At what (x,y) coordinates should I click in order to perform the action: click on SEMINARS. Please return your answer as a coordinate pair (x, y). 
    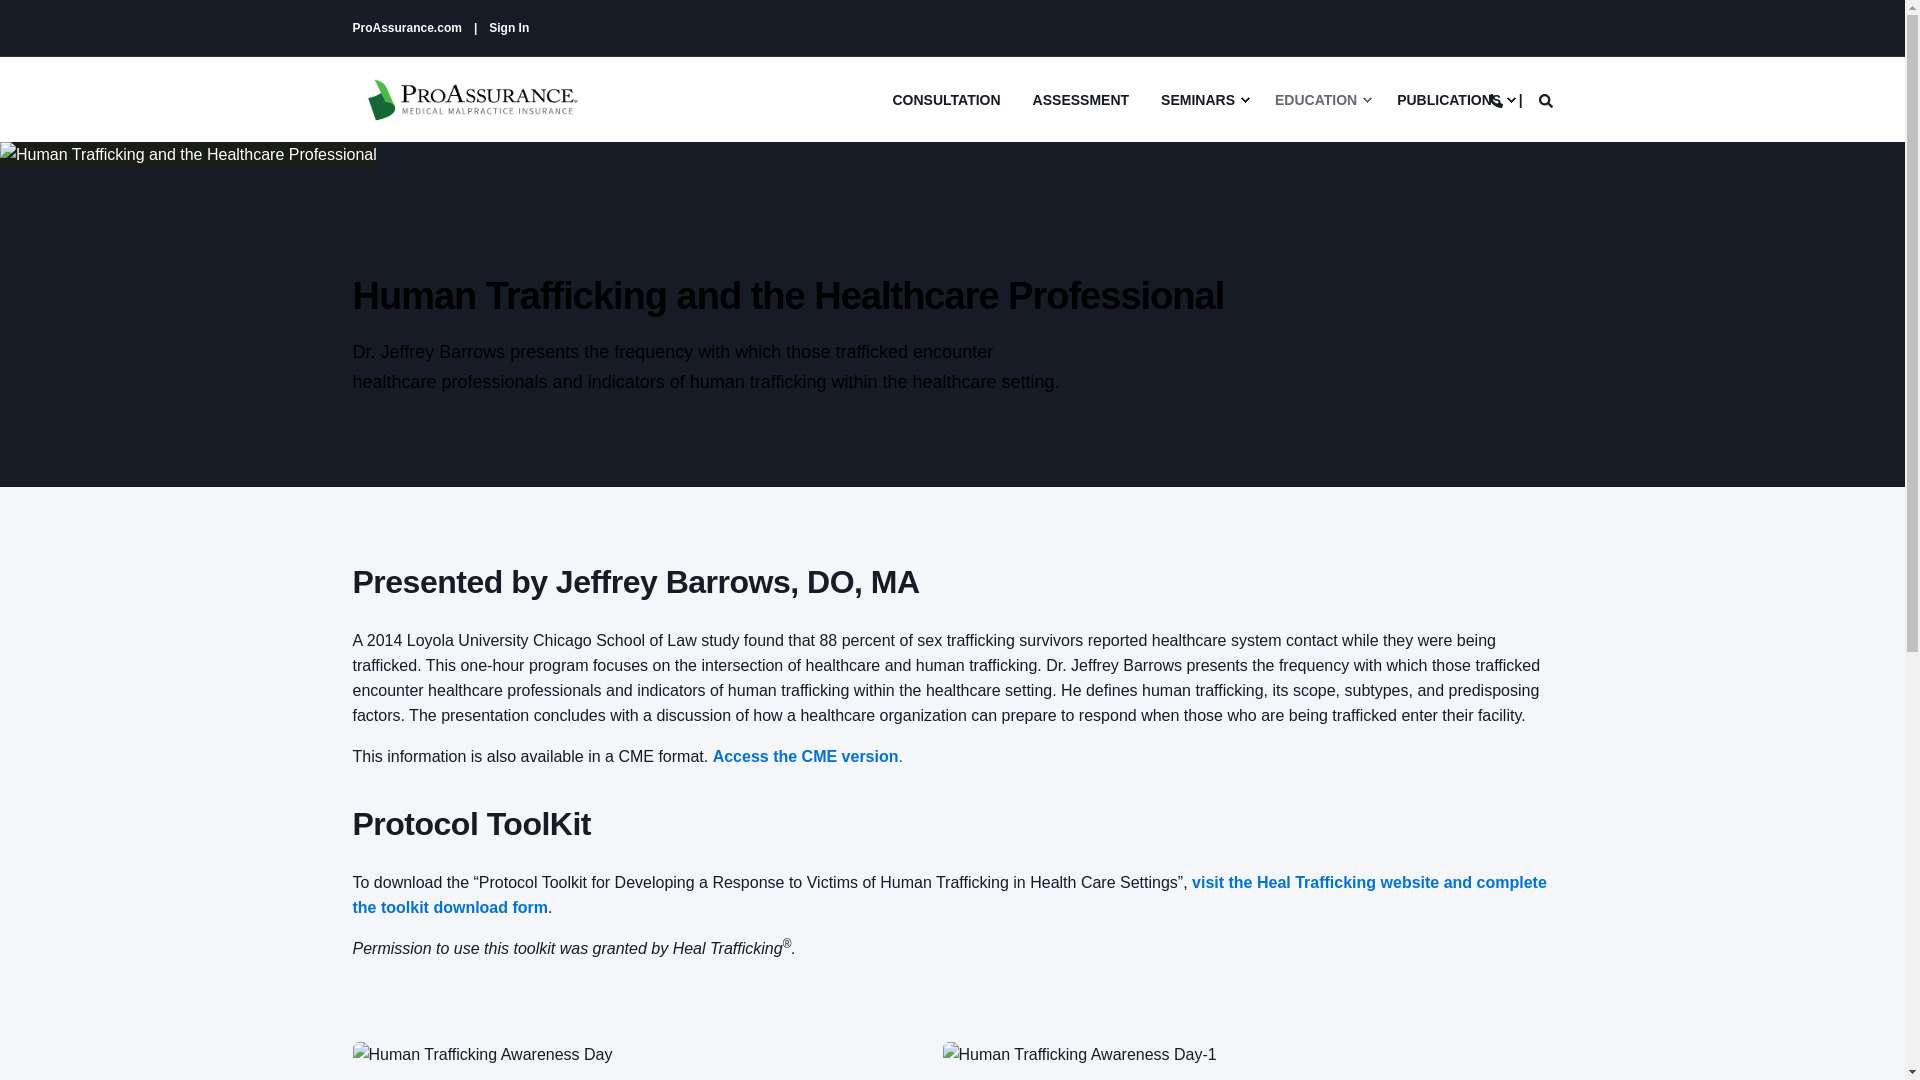
    Looking at the image, I should click on (1202, 98).